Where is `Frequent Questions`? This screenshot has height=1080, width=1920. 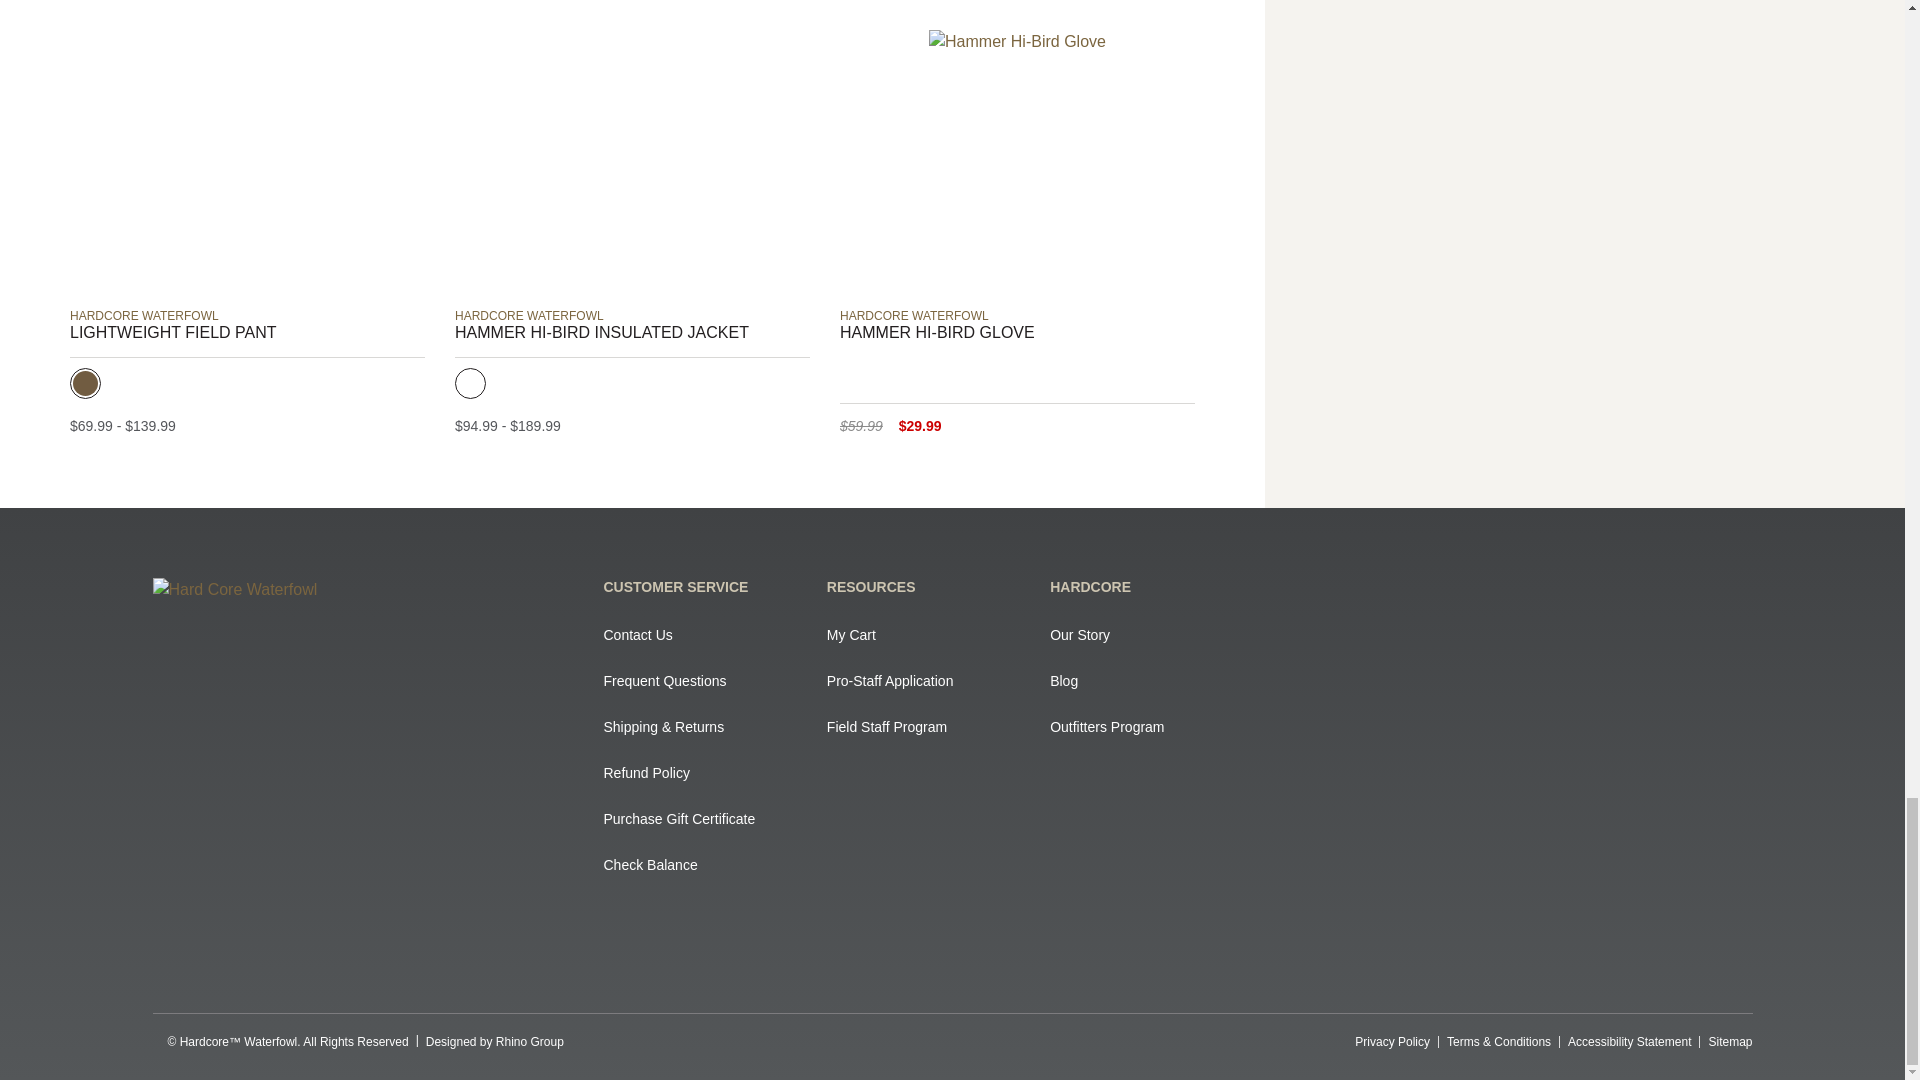 Frequent Questions is located at coordinates (705, 680).